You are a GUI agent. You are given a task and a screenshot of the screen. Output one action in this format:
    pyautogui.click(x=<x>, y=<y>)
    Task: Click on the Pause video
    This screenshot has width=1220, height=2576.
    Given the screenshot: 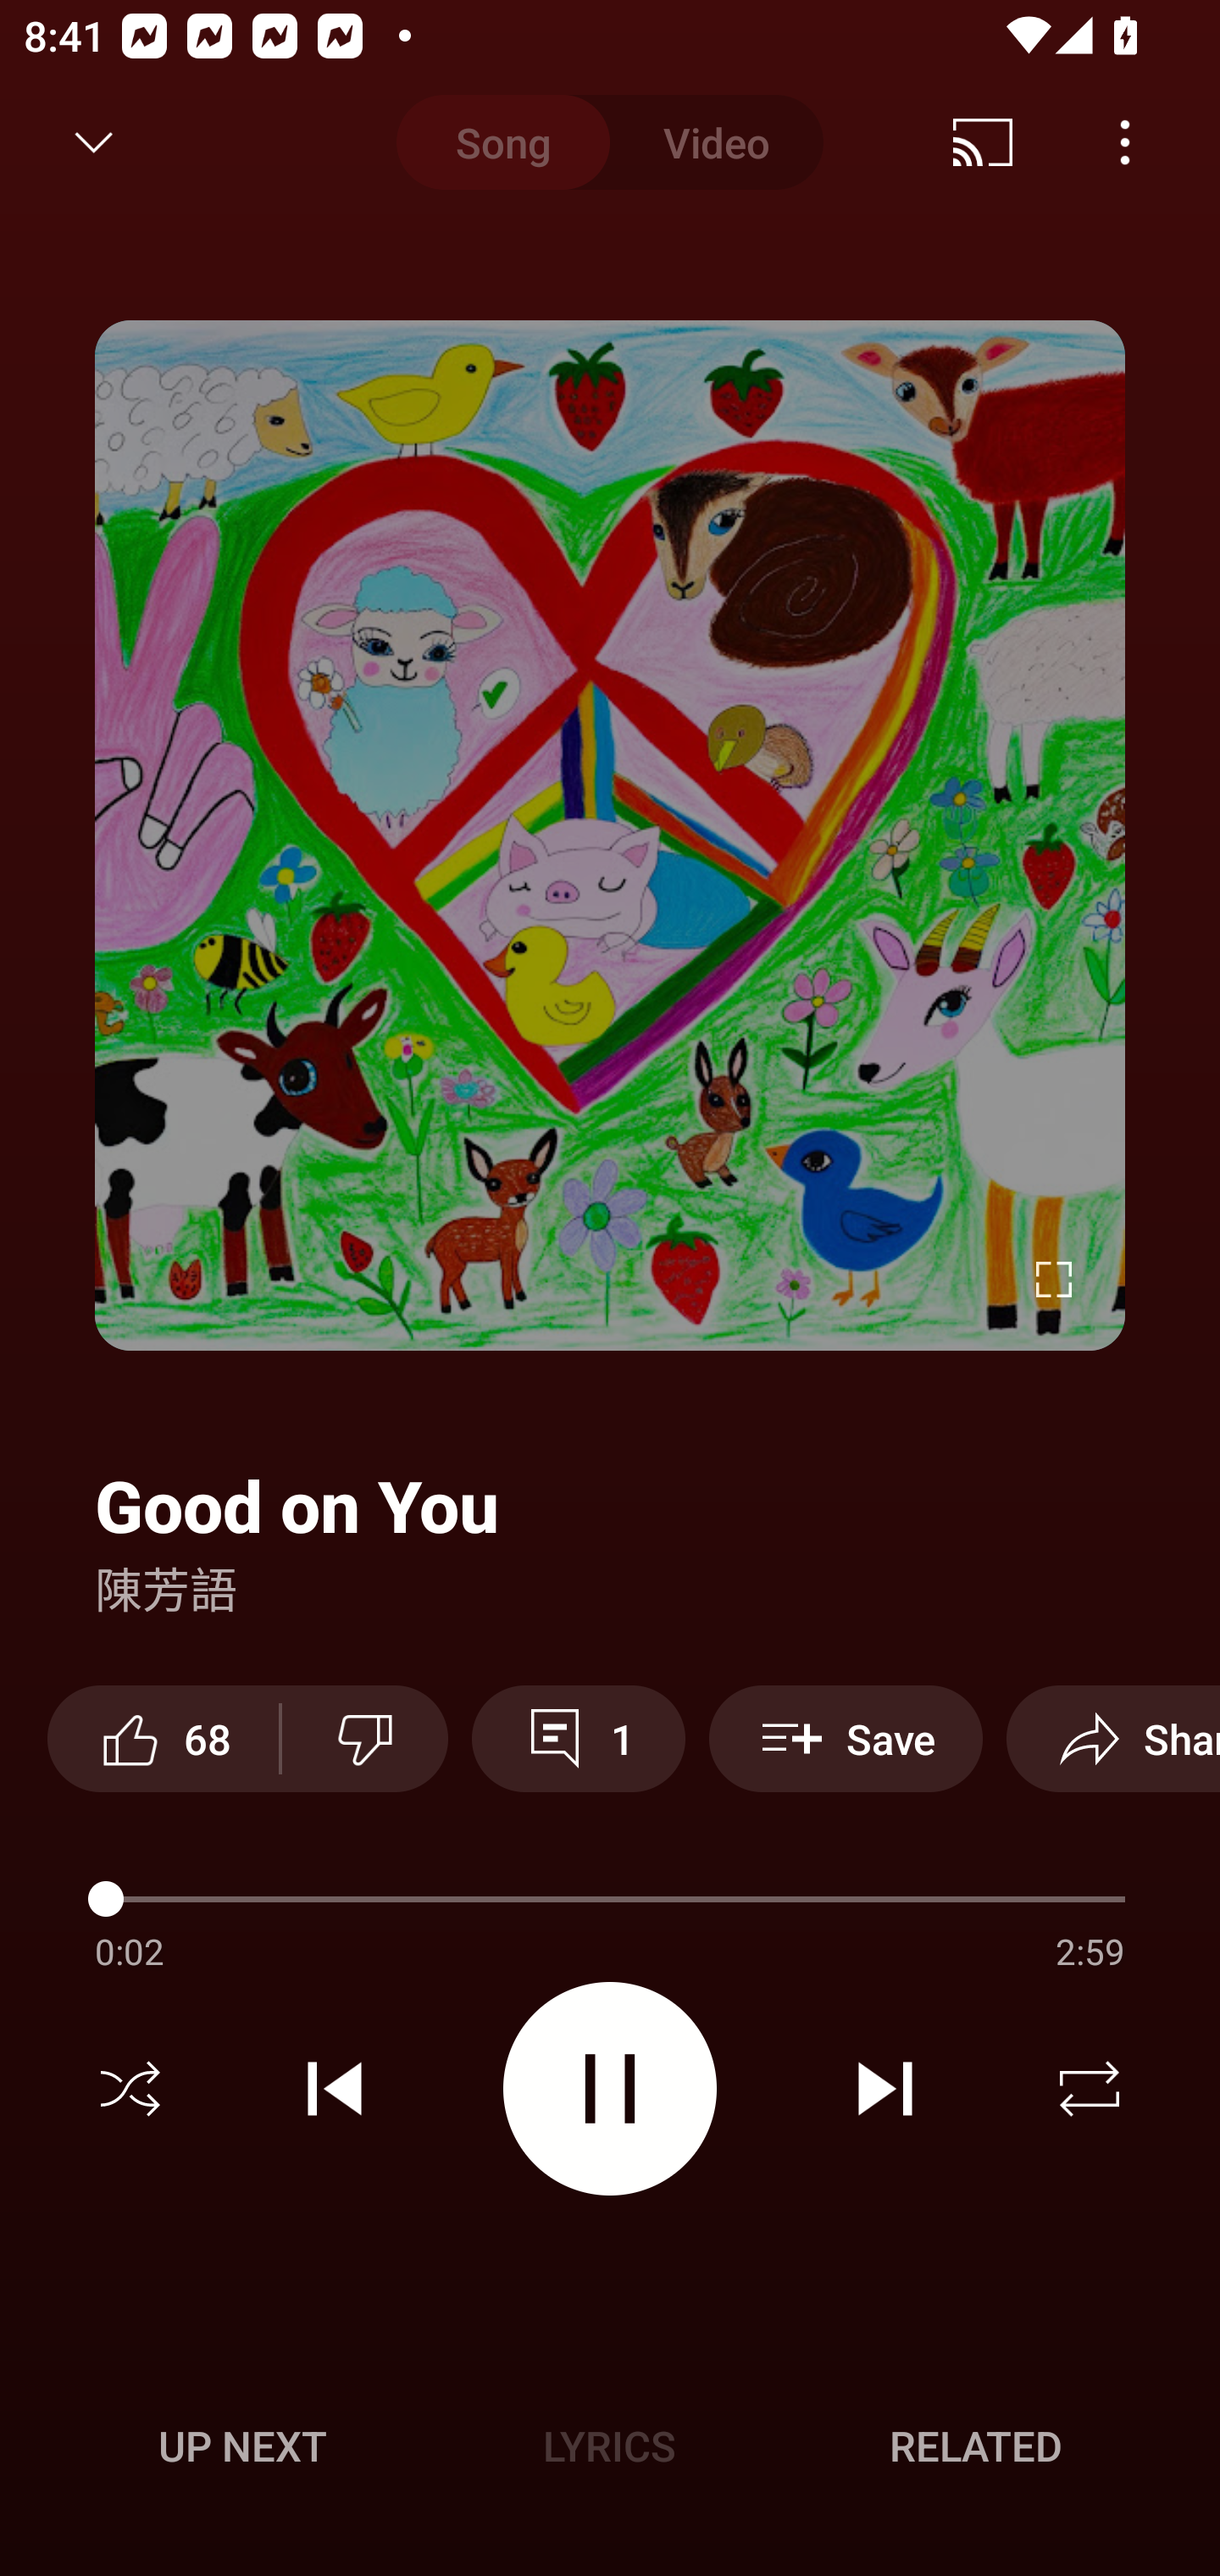 What is the action you would take?
    pyautogui.click(x=610, y=2088)
    